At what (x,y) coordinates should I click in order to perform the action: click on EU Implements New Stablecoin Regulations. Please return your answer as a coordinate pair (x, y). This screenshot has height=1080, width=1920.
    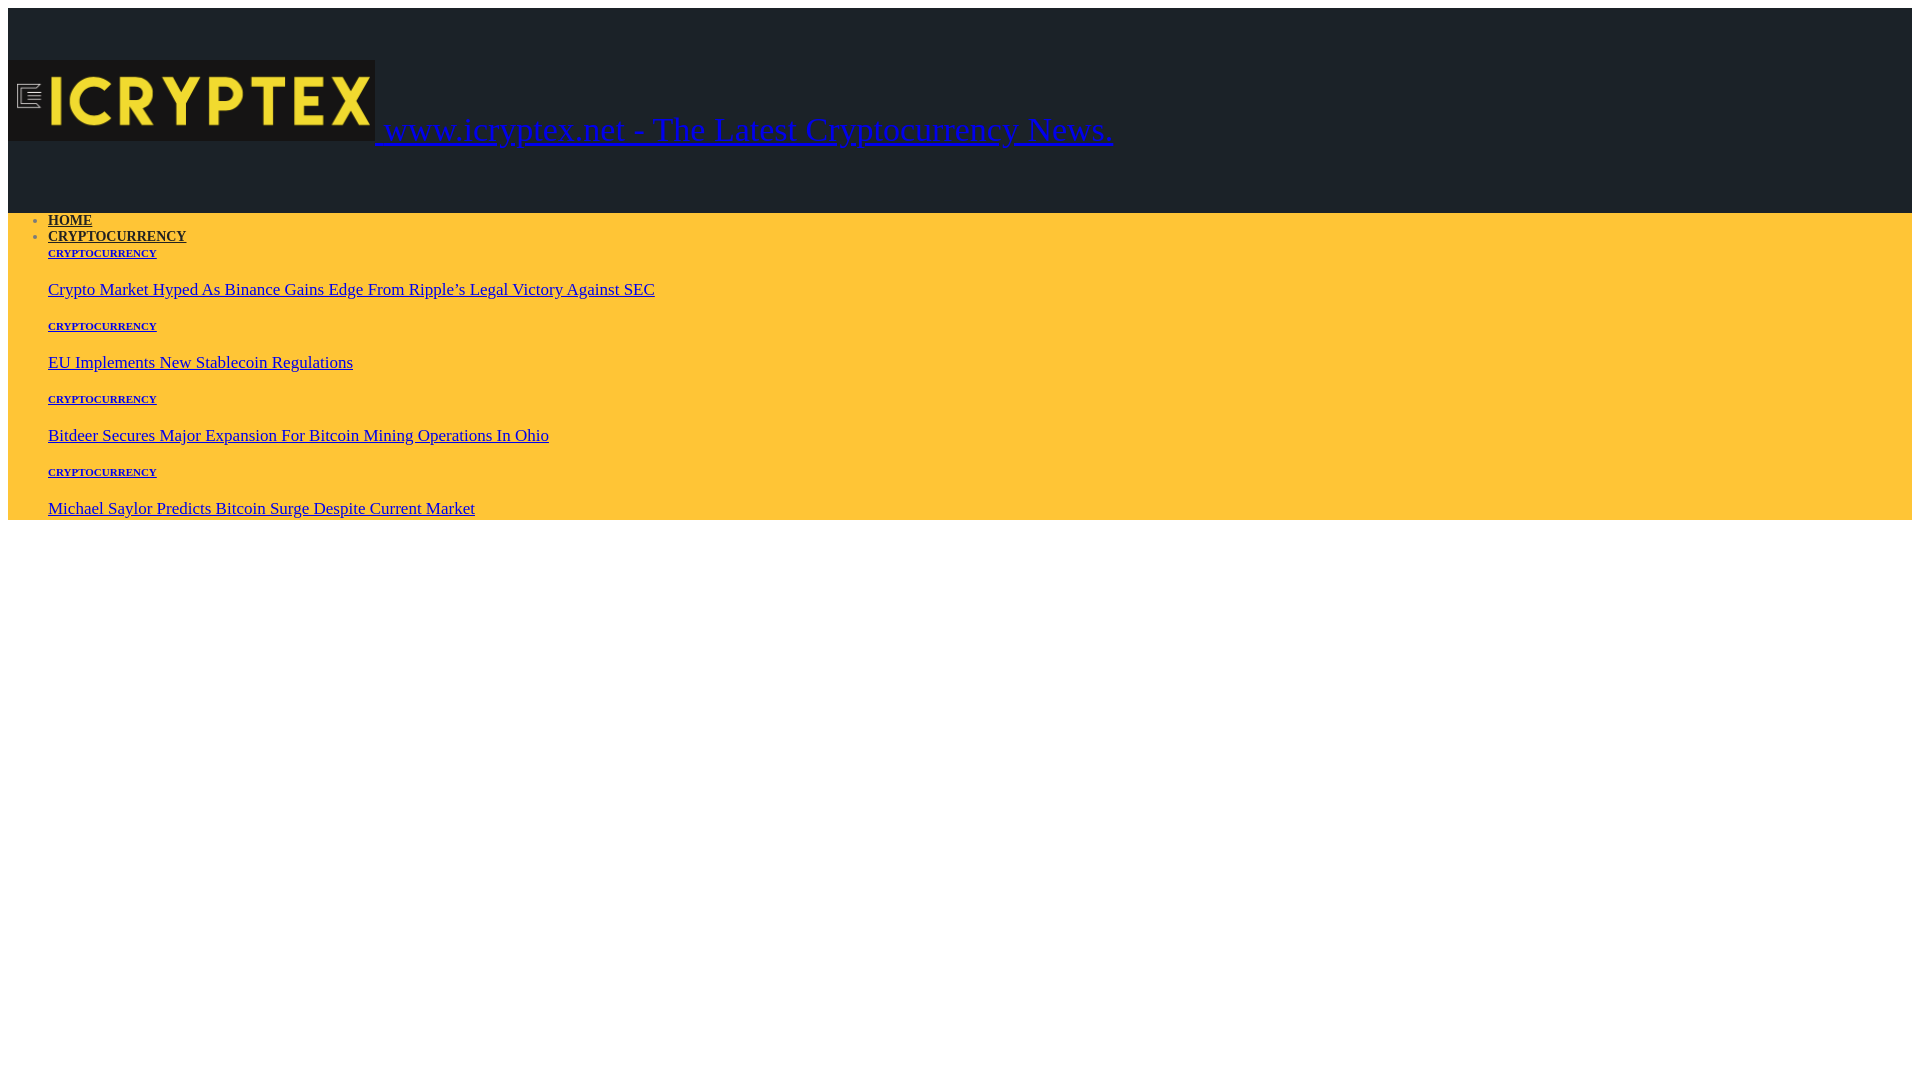
    Looking at the image, I should click on (200, 362).